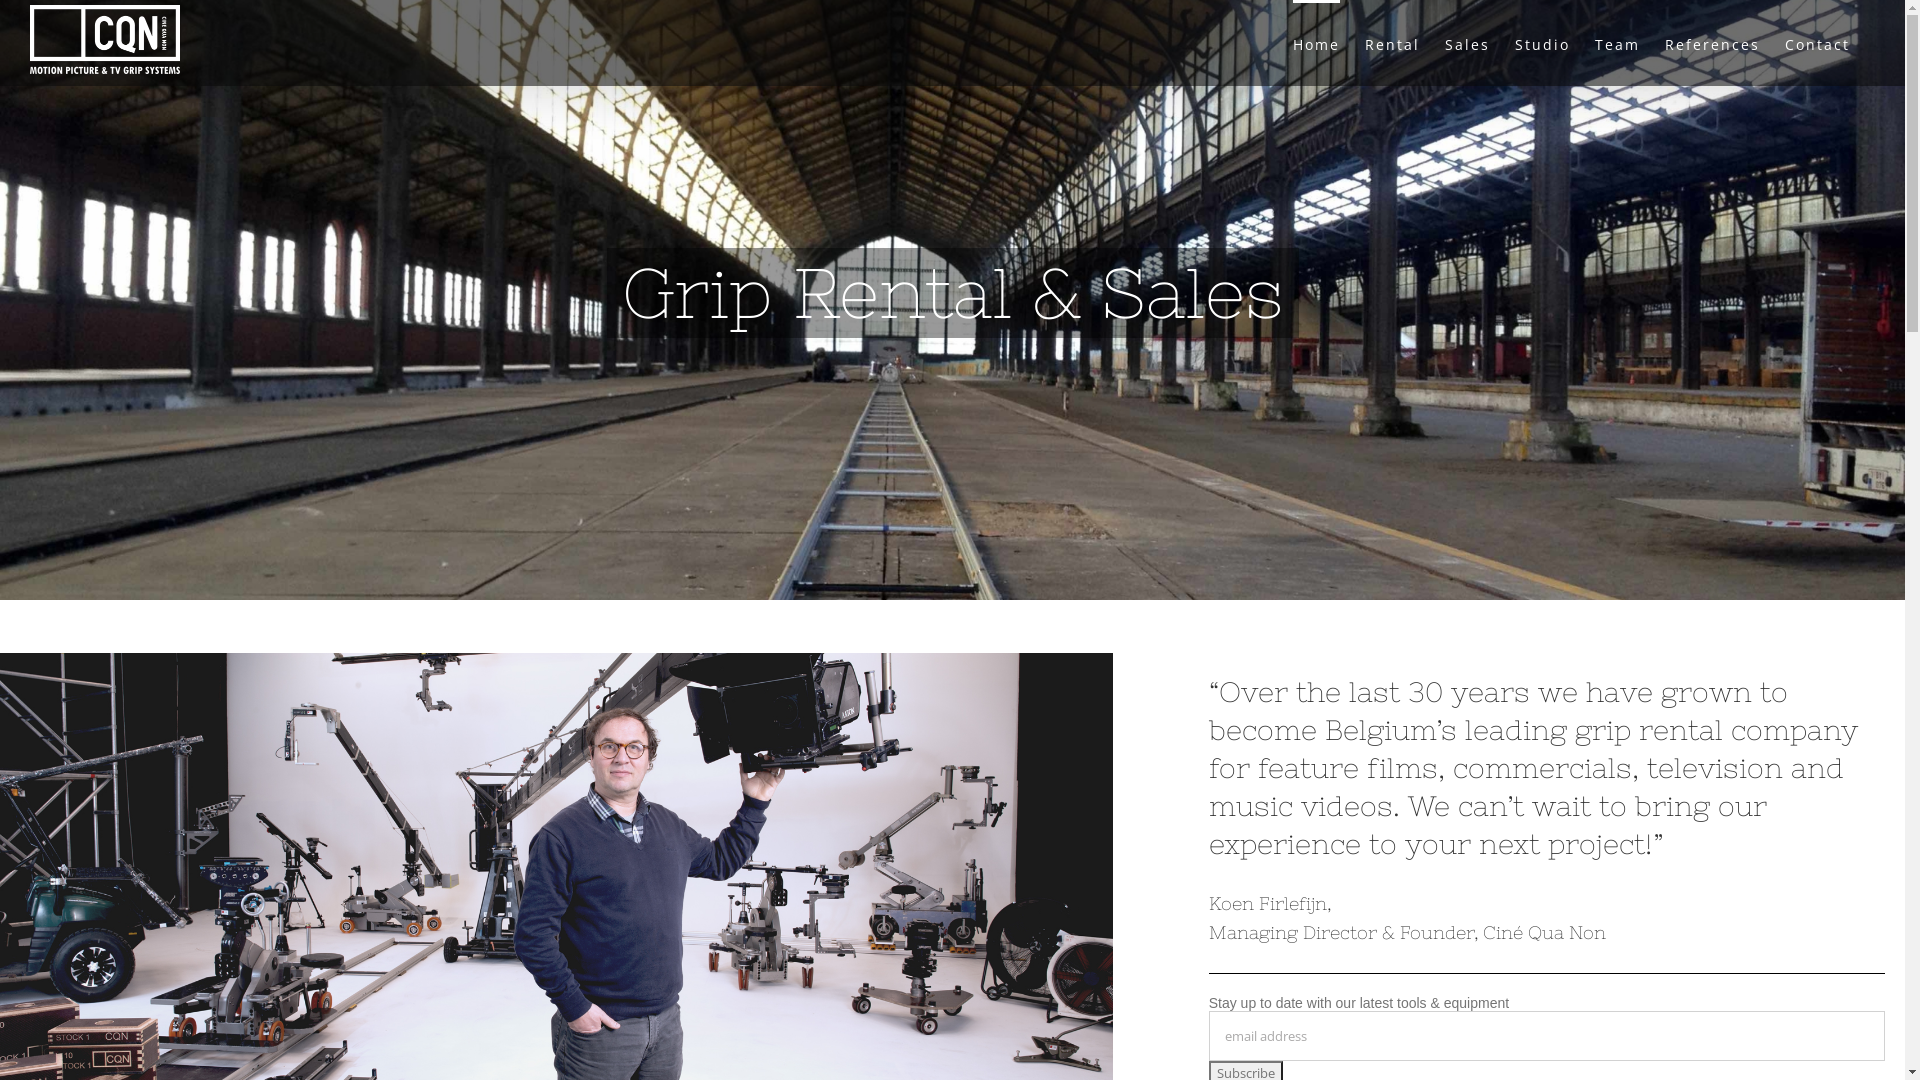  What do you see at coordinates (1316, 43) in the screenshot?
I see `Home` at bounding box center [1316, 43].